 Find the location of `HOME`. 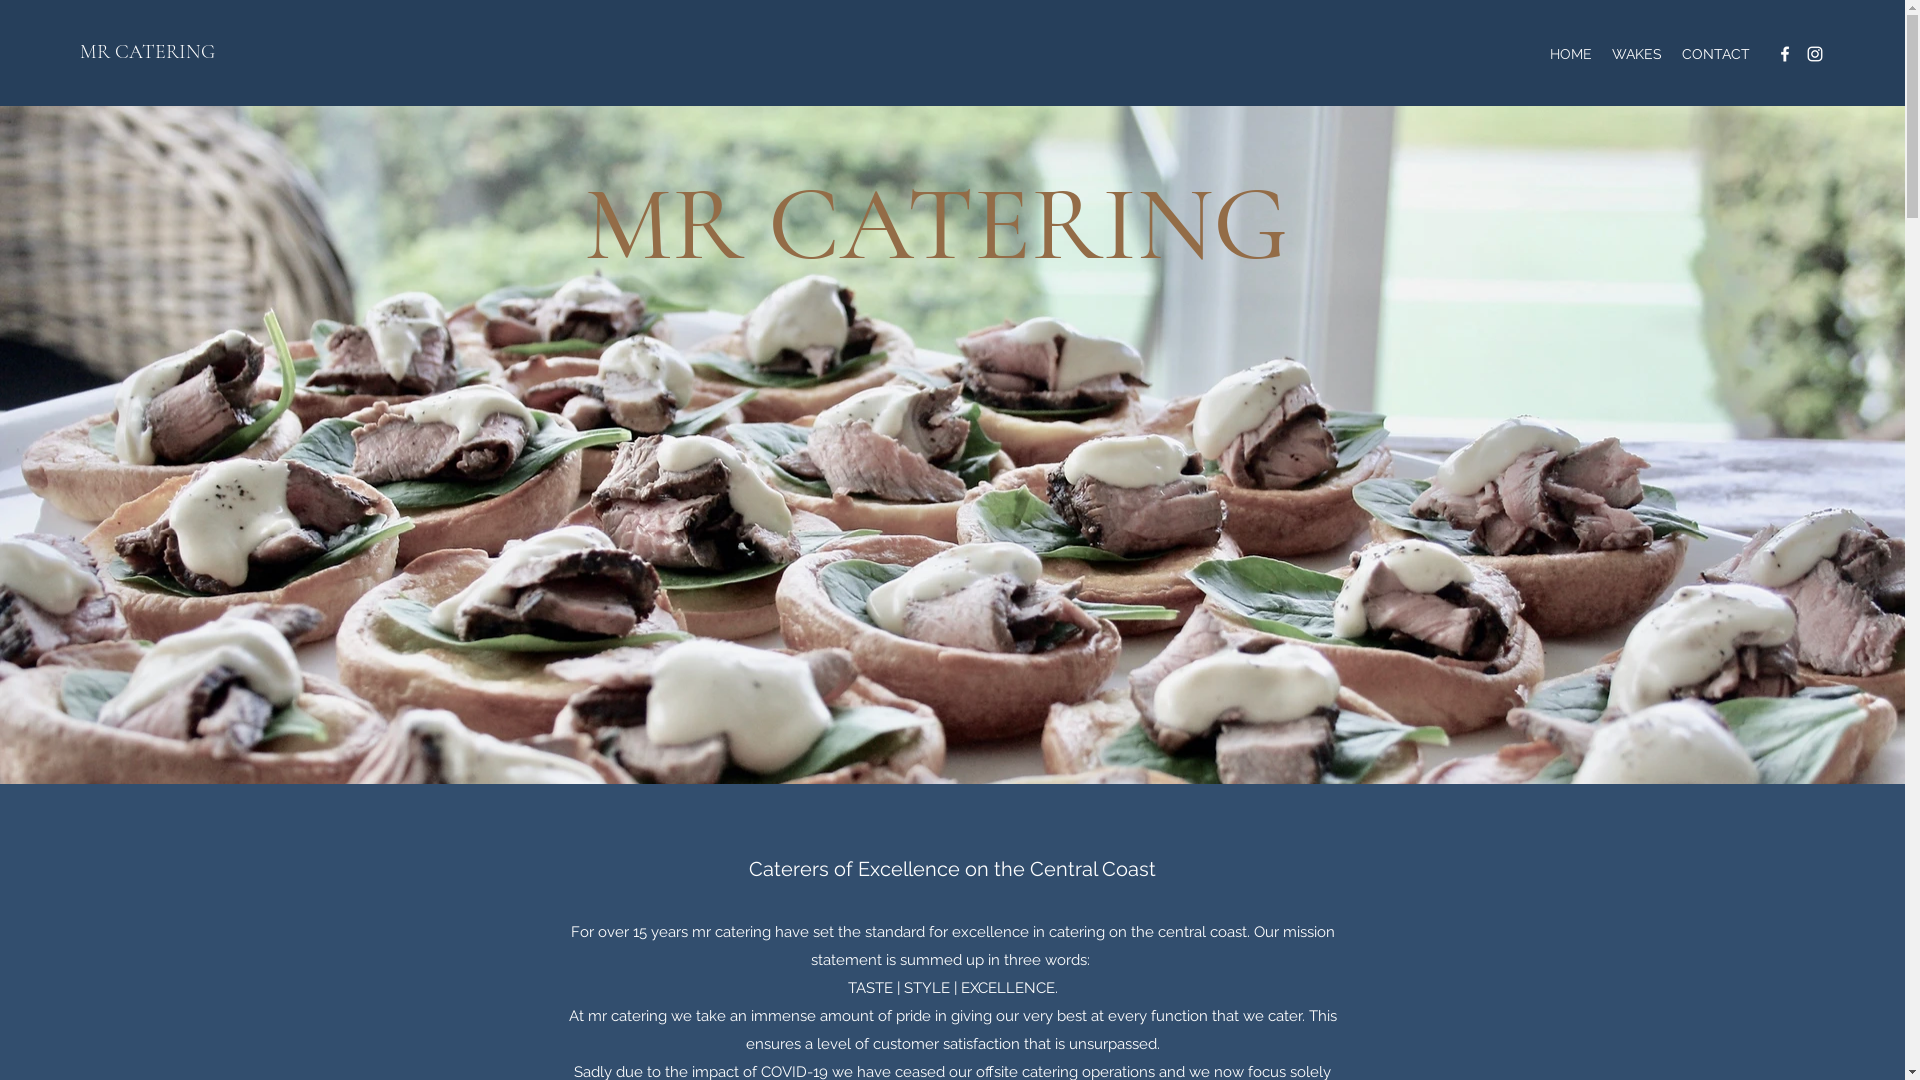

HOME is located at coordinates (1571, 54).